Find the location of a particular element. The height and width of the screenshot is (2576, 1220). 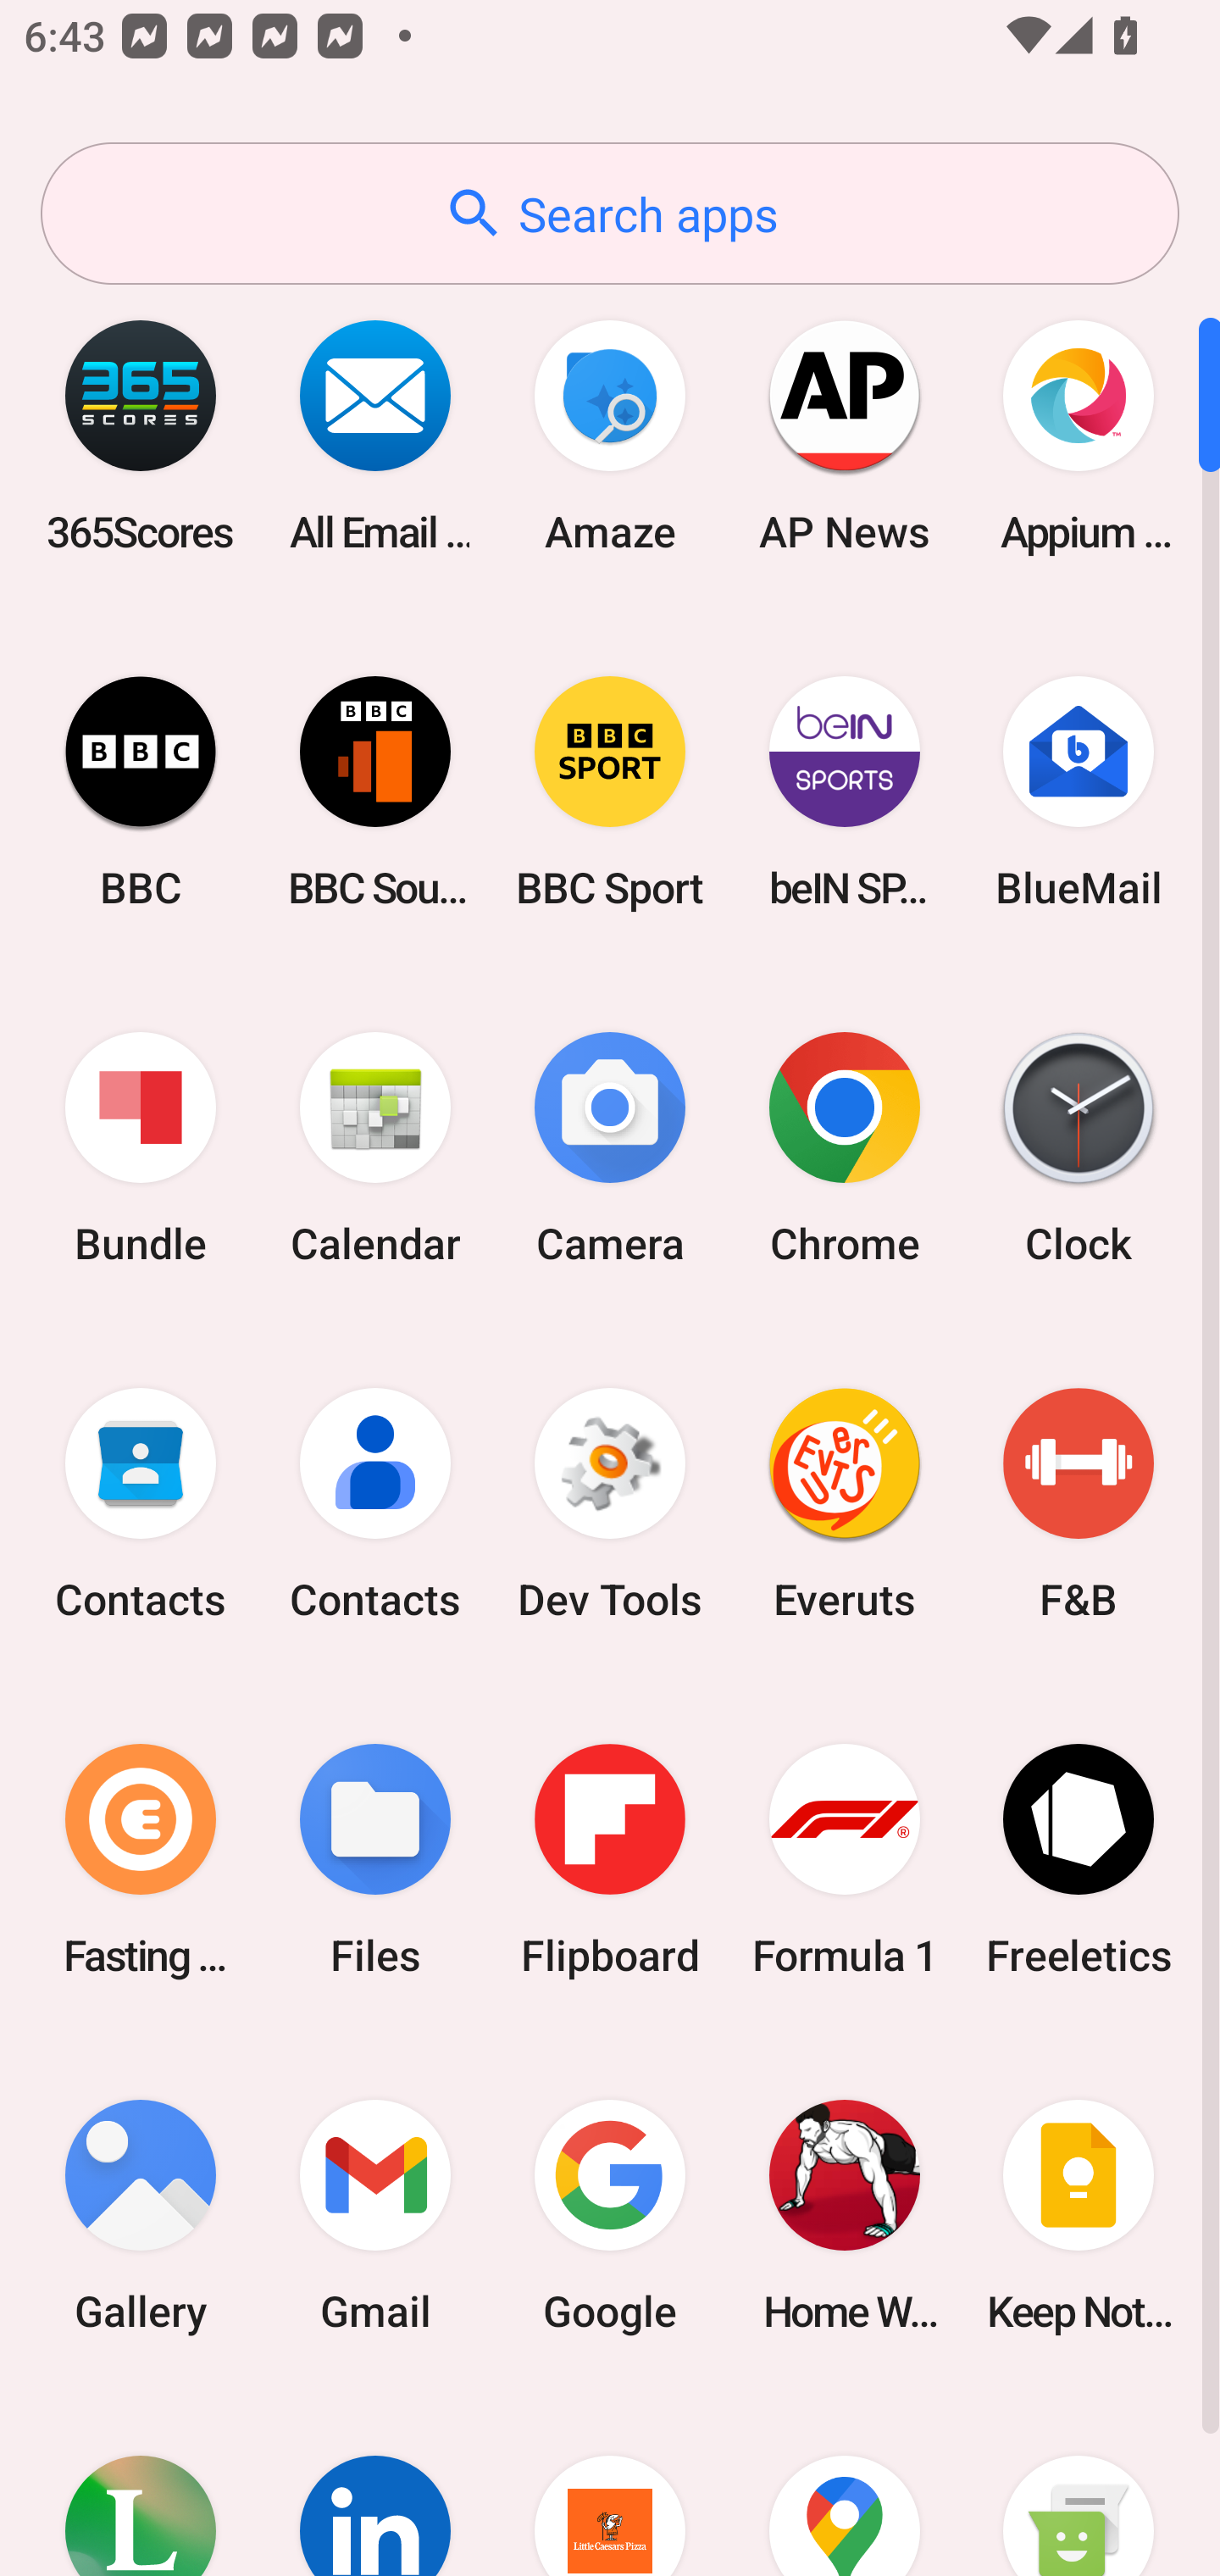

BBC Sounds is located at coordinates (375, 791).